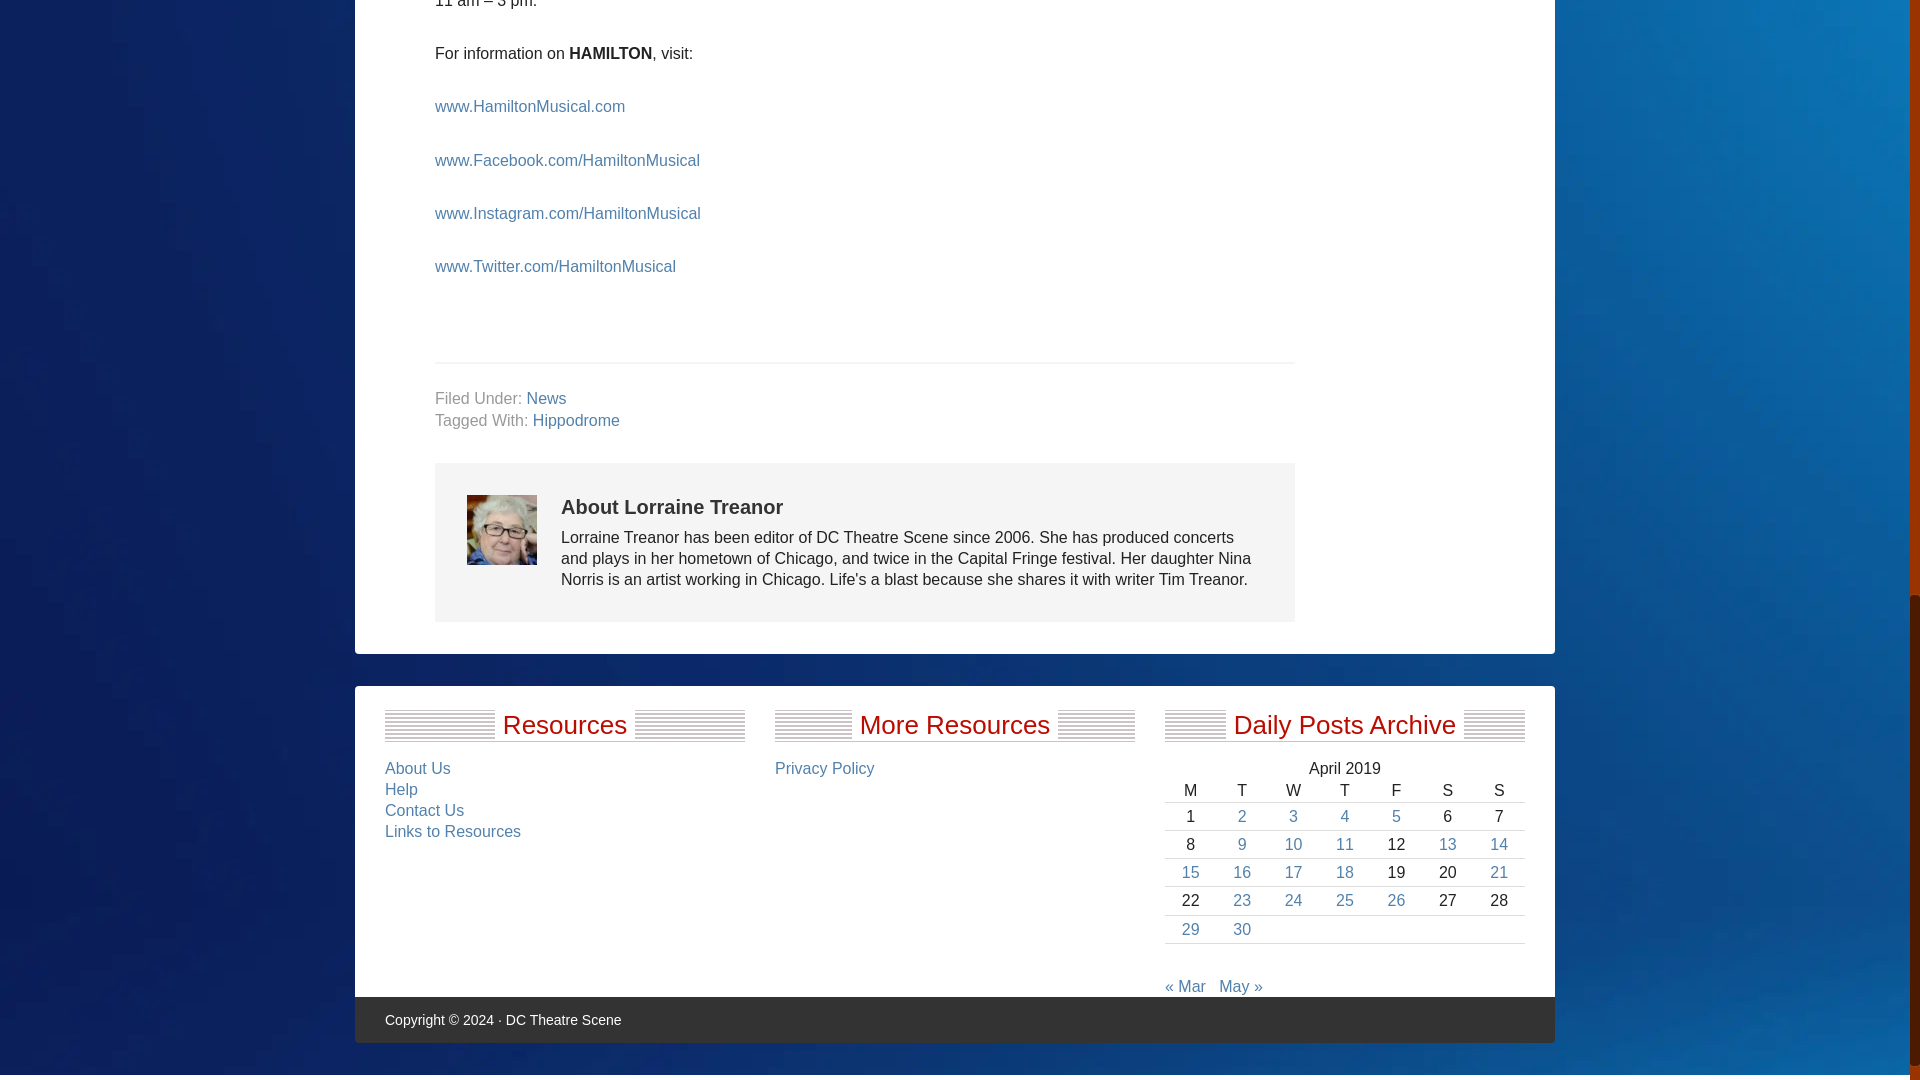 The image size is (1920, 1080). I want to click on Help, so click(402, 789).